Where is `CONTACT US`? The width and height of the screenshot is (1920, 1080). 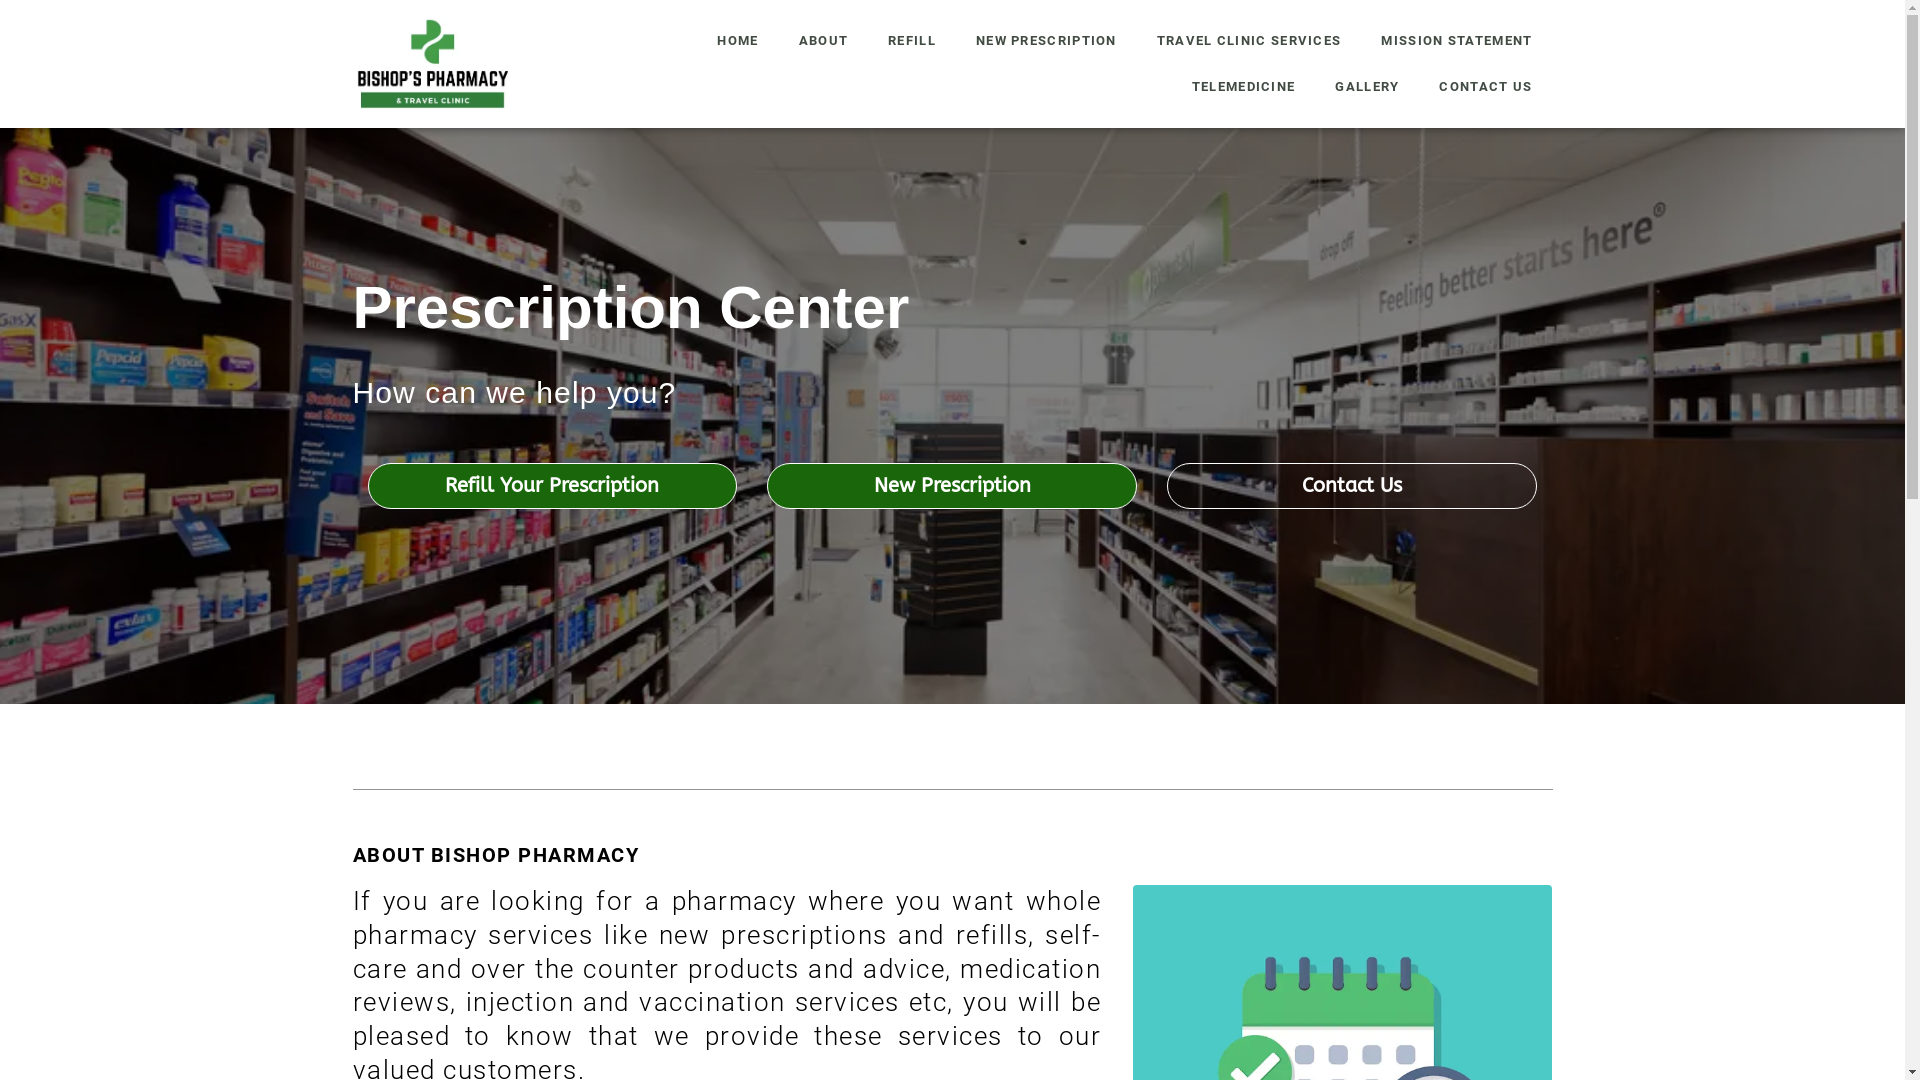 CONTACT US is located at coordinates (1486, 87).